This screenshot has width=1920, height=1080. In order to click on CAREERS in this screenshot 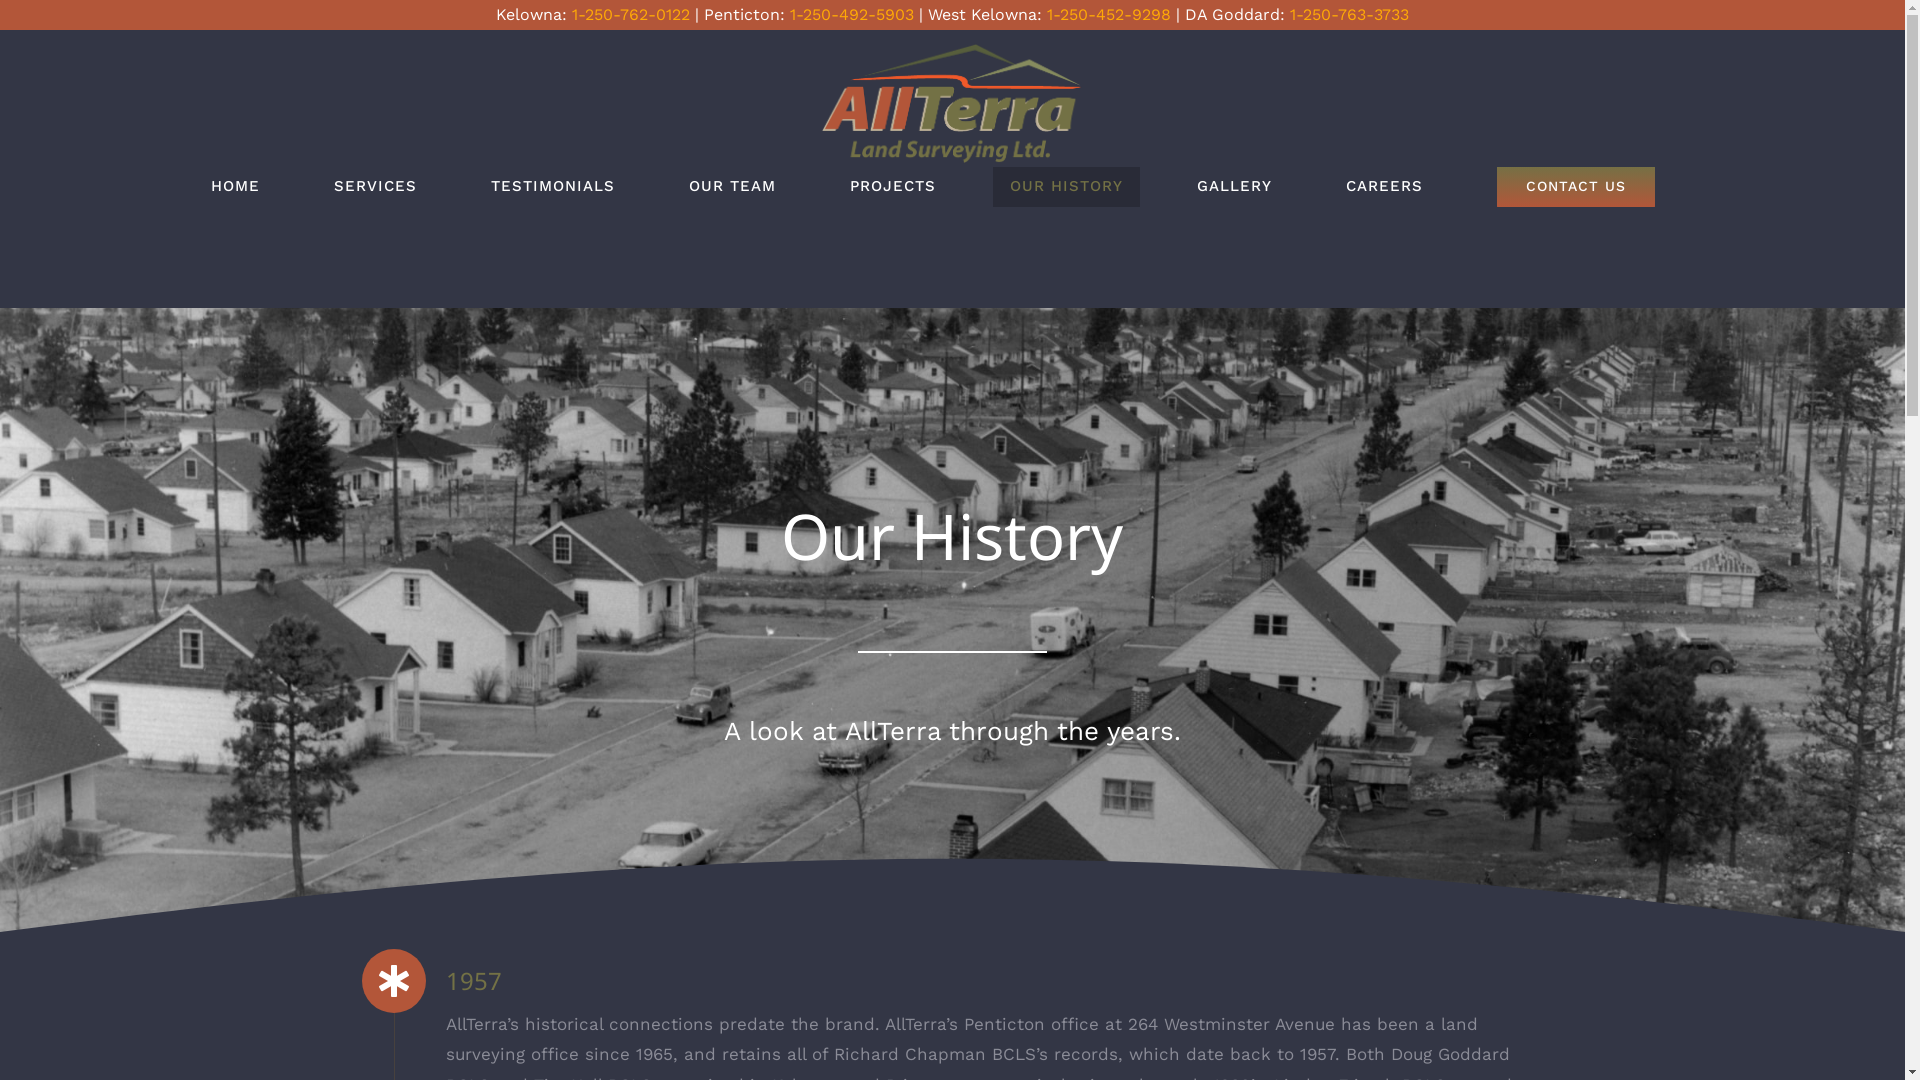, I will do `click(1384, 187)`.